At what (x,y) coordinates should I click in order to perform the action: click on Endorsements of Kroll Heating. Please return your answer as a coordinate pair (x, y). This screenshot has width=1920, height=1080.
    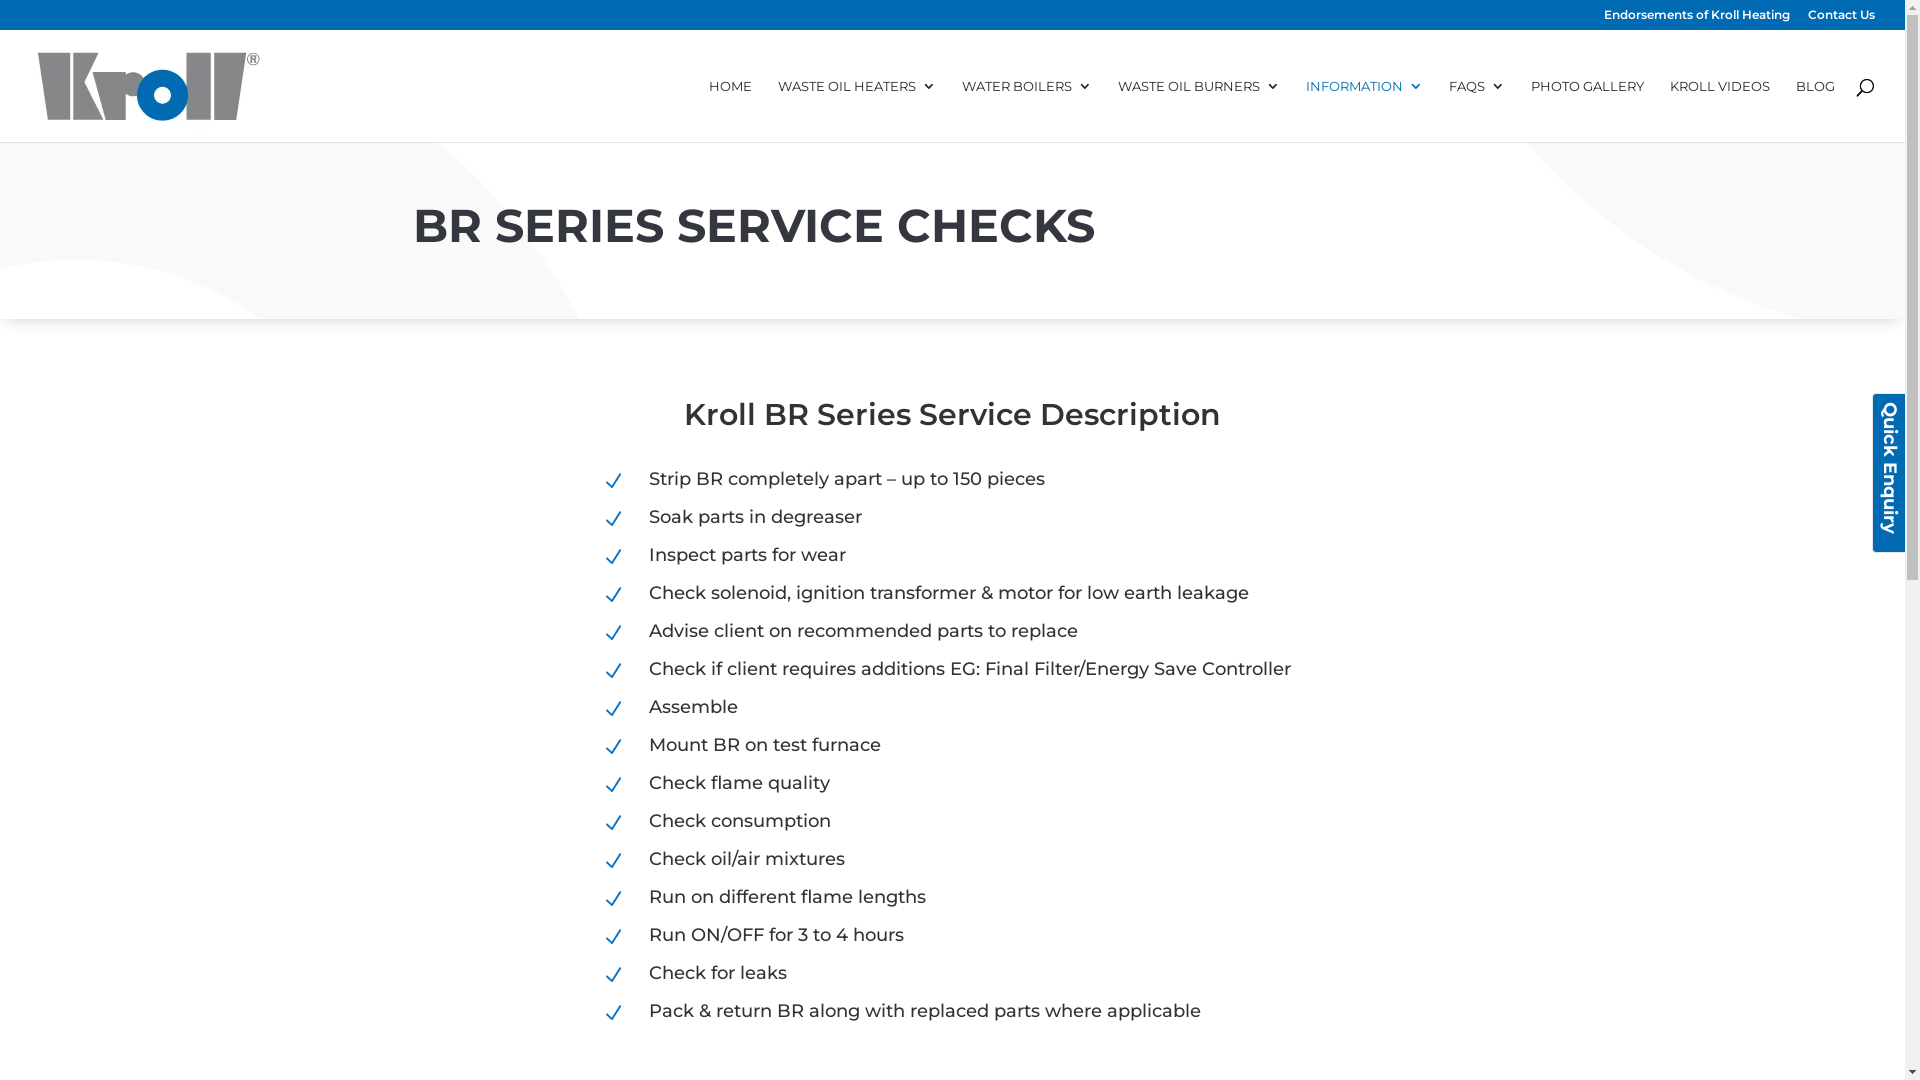
    Looking at the image, I should click on (1697, 20).